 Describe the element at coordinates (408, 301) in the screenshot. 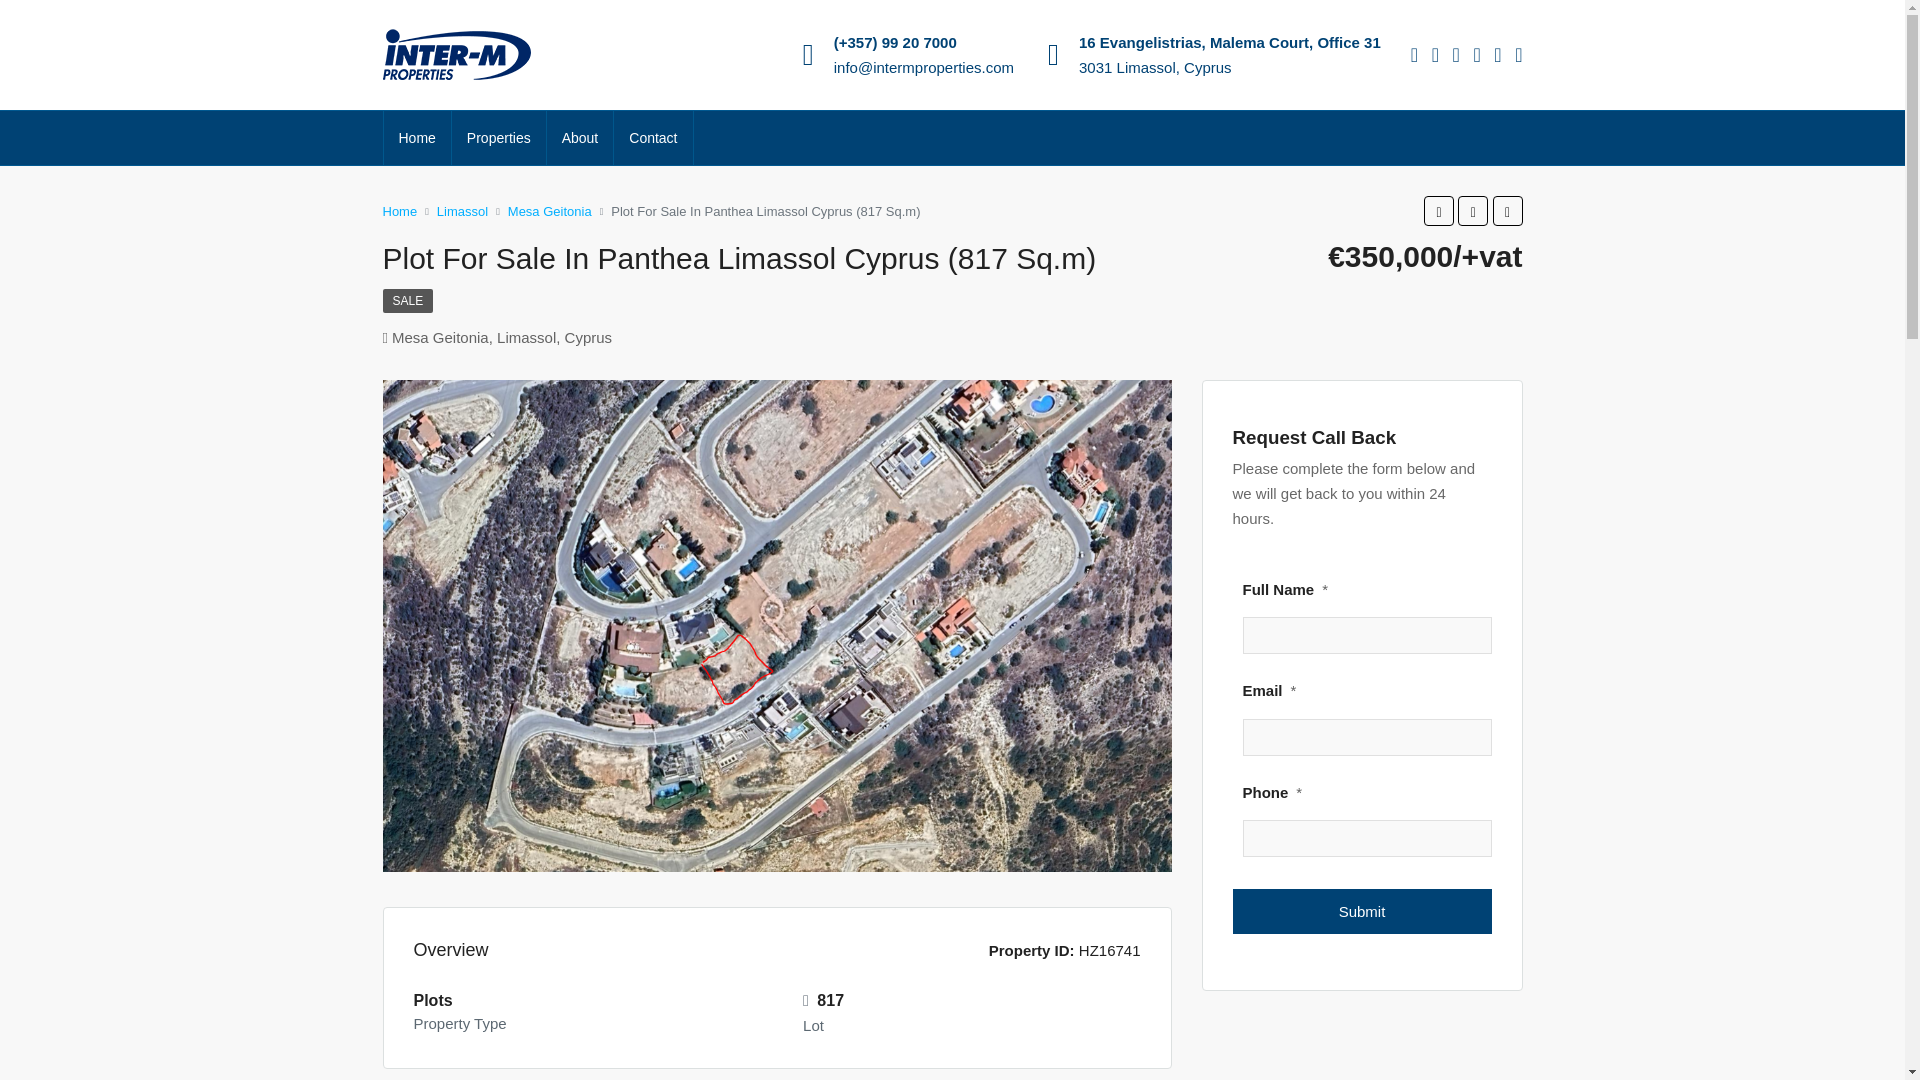

I see `SALE` at that location.